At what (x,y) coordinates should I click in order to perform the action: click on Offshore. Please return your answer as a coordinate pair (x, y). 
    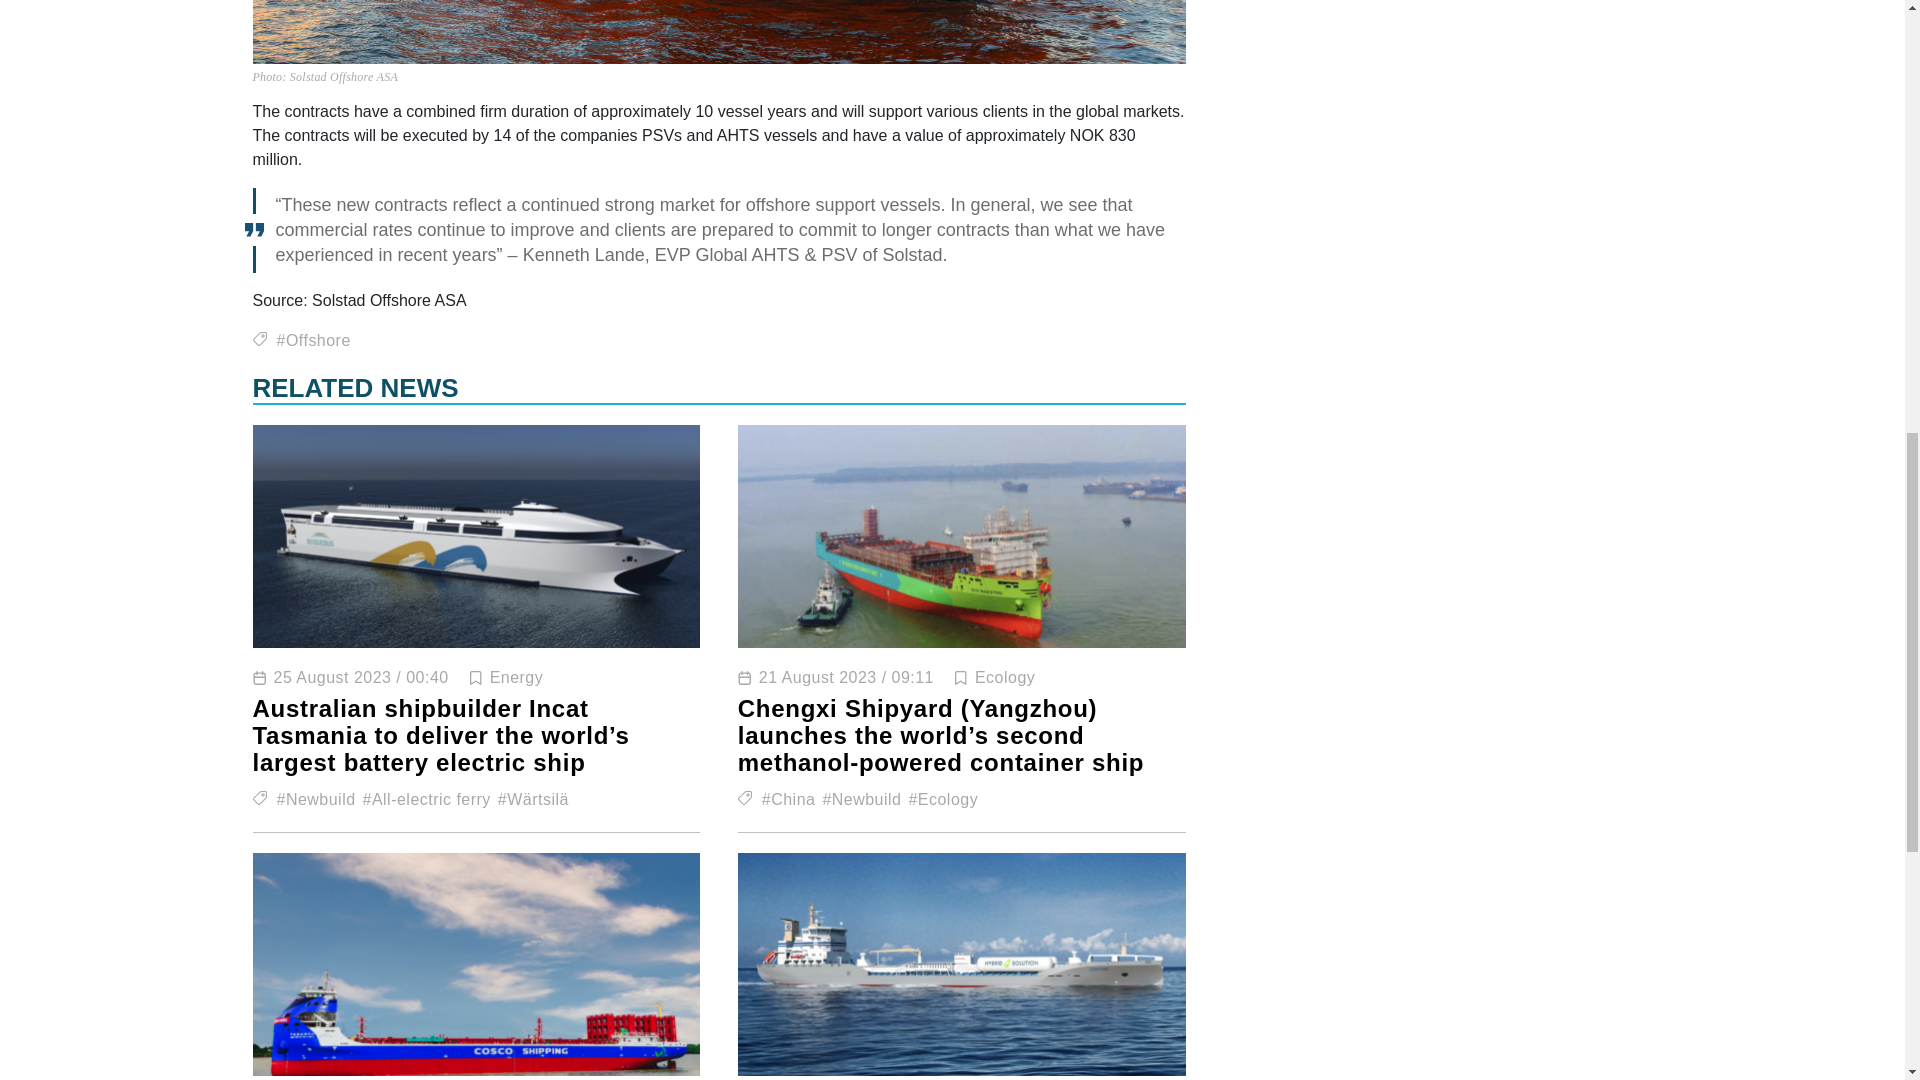
    Looking at the image, I should click on (312, 340).